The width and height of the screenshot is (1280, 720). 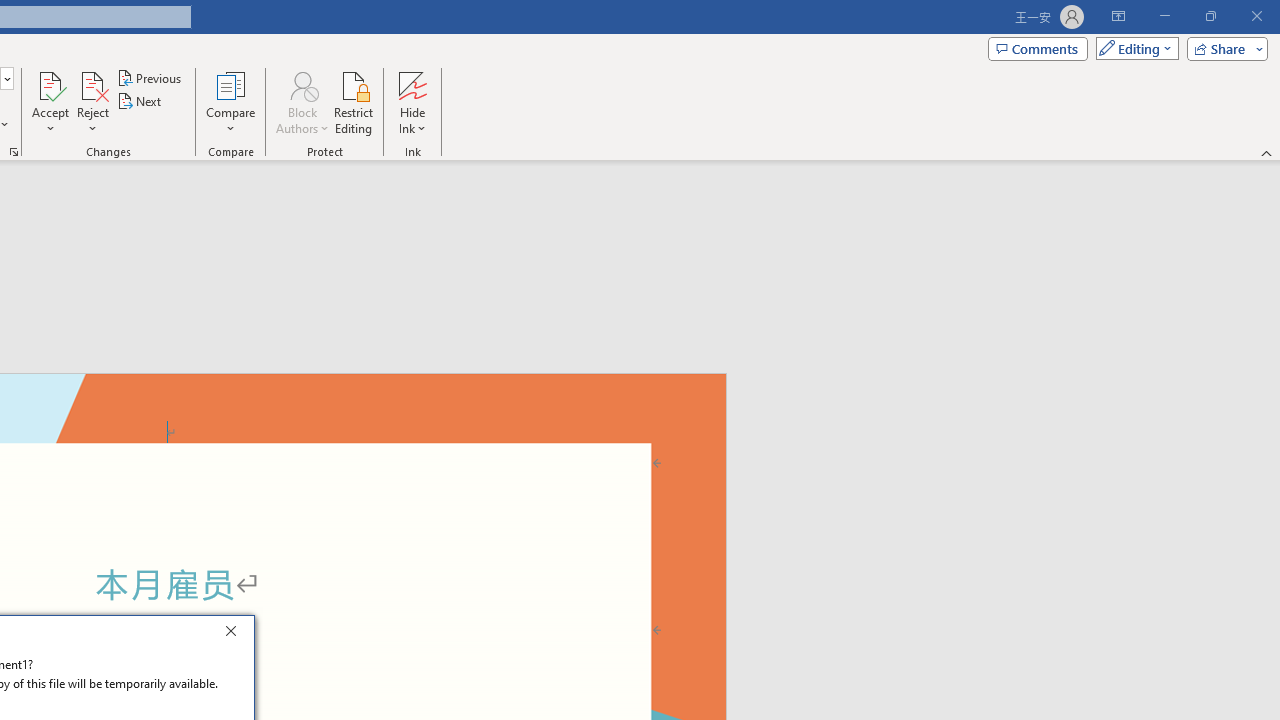 I want to click on Restrict Editing, so click(x=354, y=102).